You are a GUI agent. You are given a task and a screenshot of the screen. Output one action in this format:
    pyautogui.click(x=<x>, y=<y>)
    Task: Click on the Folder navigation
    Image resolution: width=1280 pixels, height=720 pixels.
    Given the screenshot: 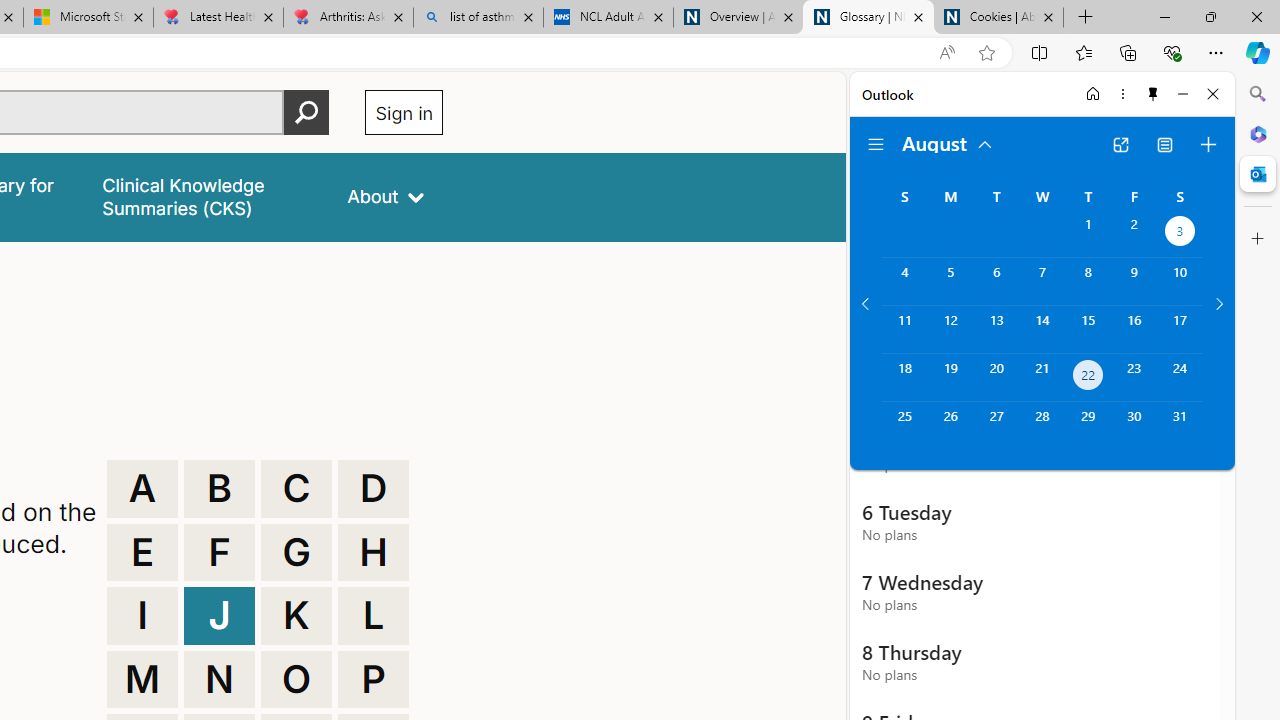 What is the action you would take?
    pyautogui.click(x=876, y=144)
    